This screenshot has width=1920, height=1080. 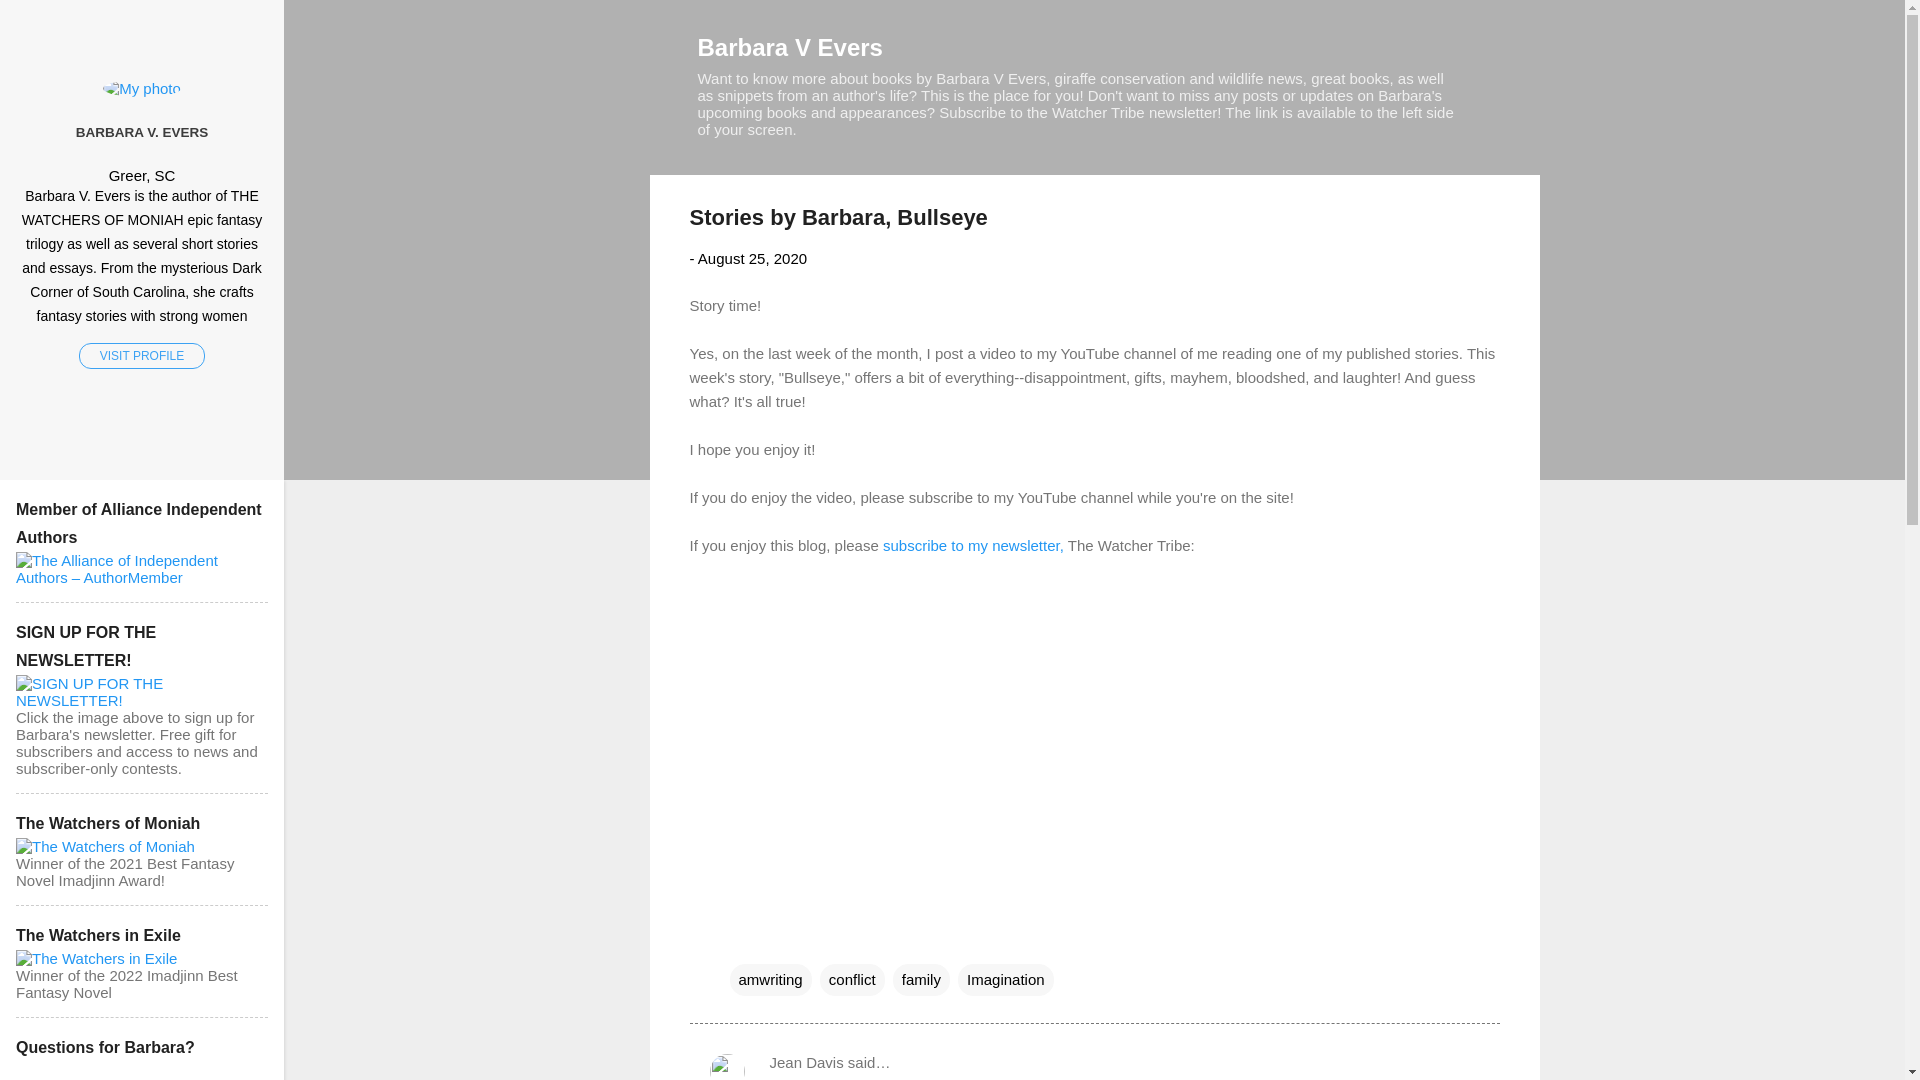 I want to click on August 25, 2020, so click(x=752, y=258).